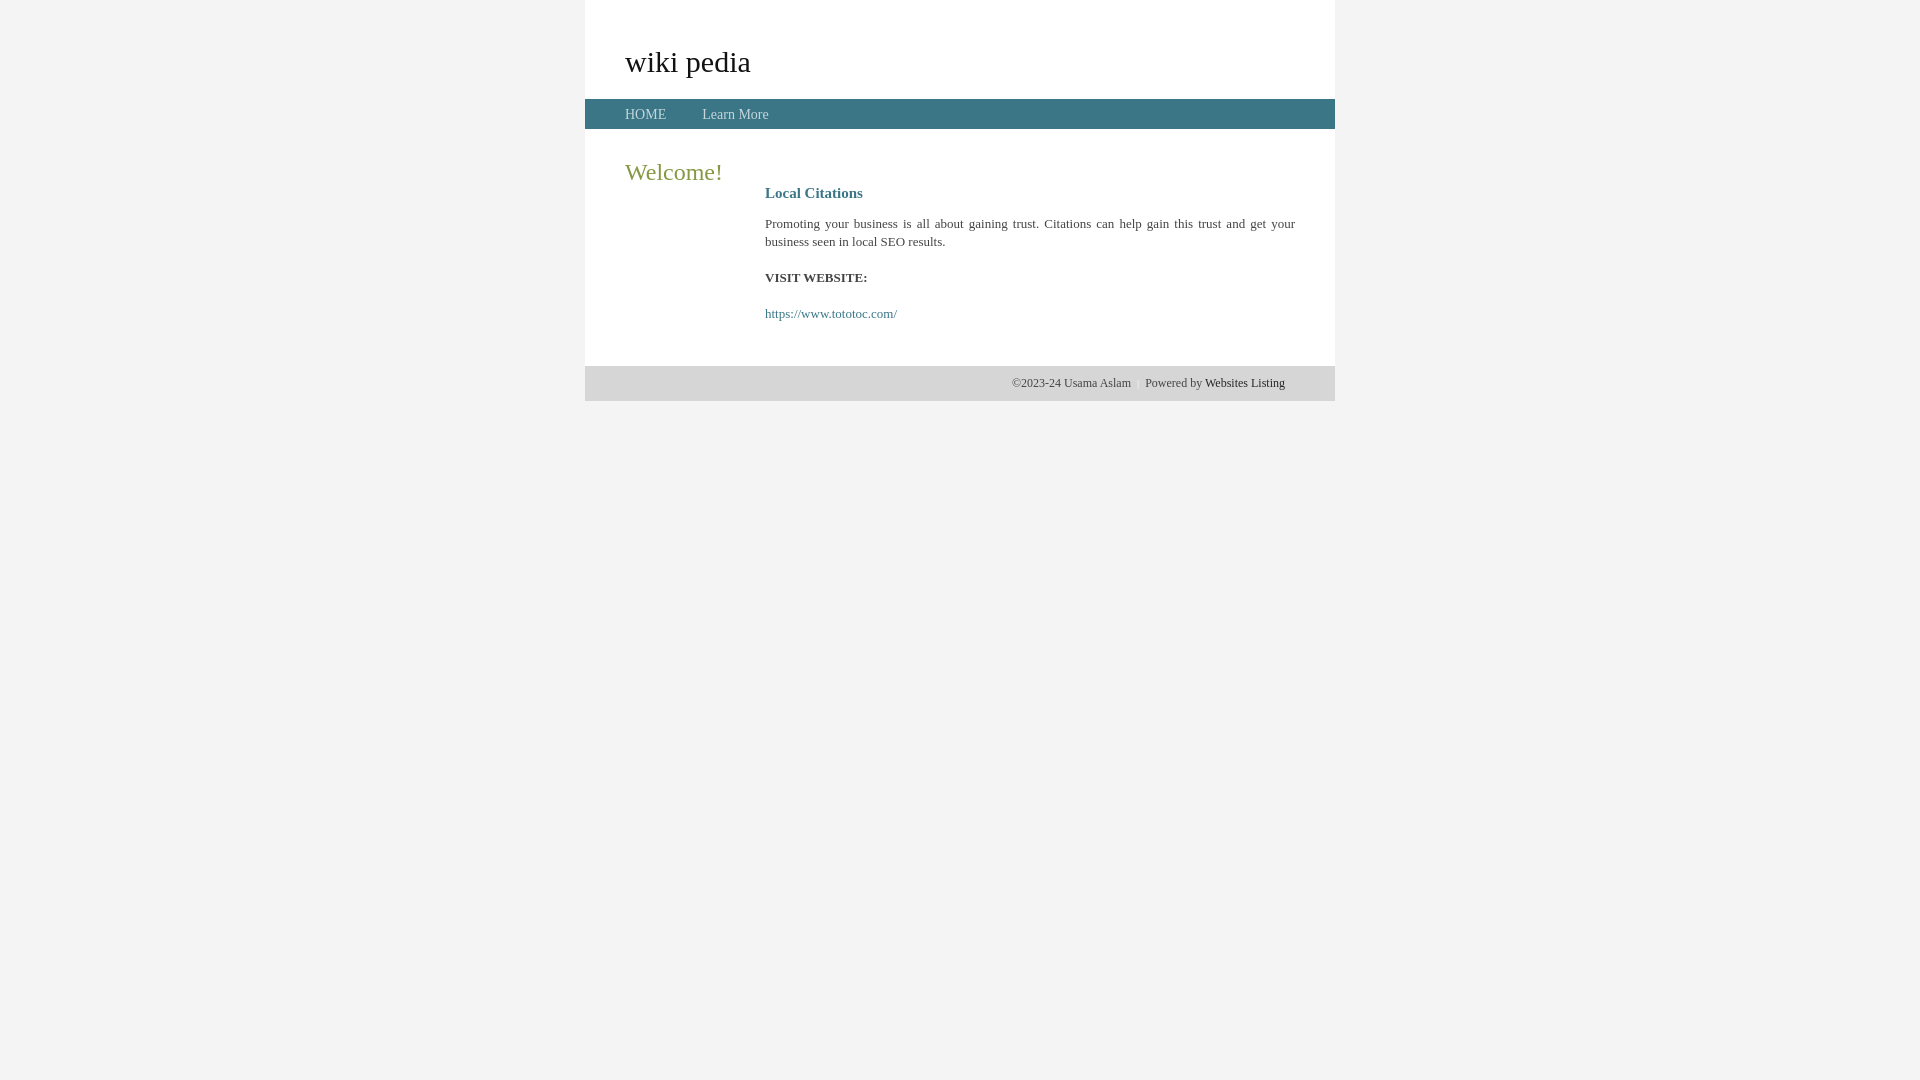 The height and width of the screenshot is (1080, 1920). I want to click on Learn More, so click(735, 114).